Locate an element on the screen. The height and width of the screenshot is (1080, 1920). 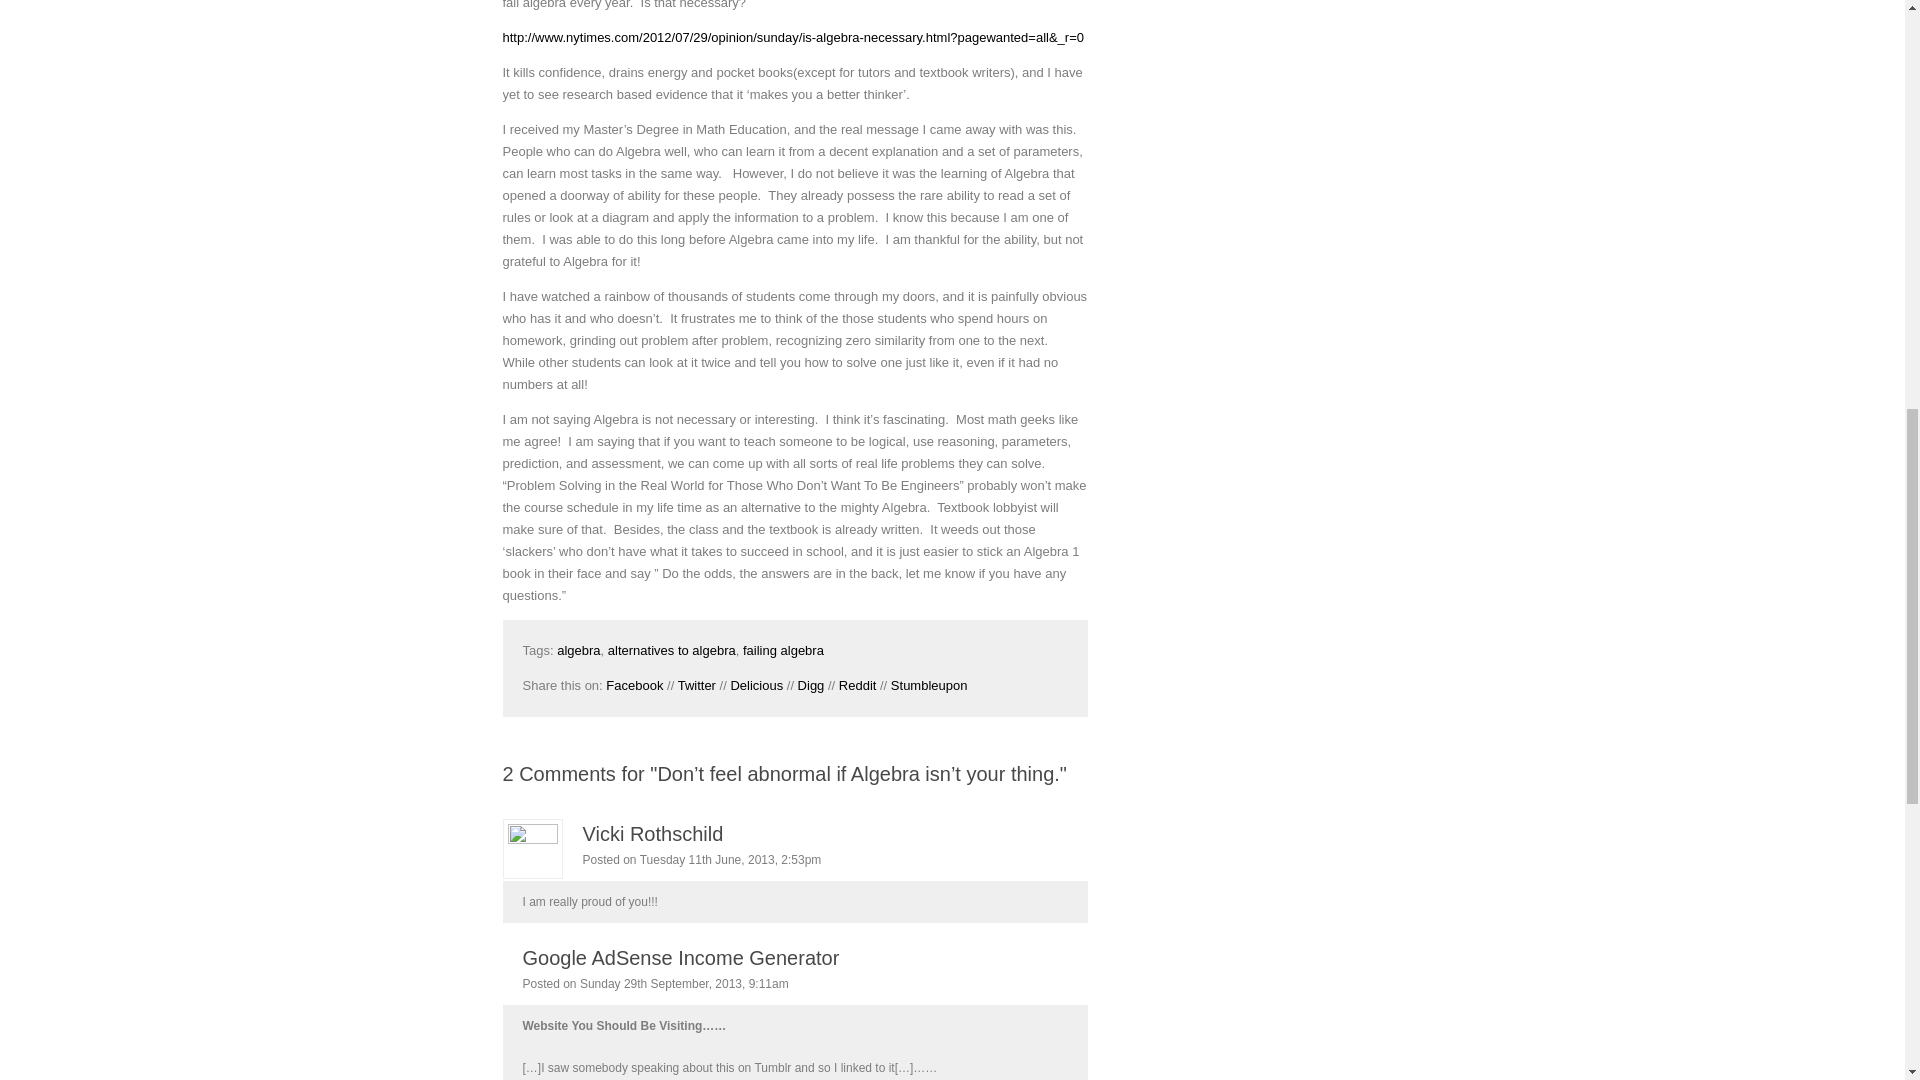
Facebook is located at coordinates (634, 686).